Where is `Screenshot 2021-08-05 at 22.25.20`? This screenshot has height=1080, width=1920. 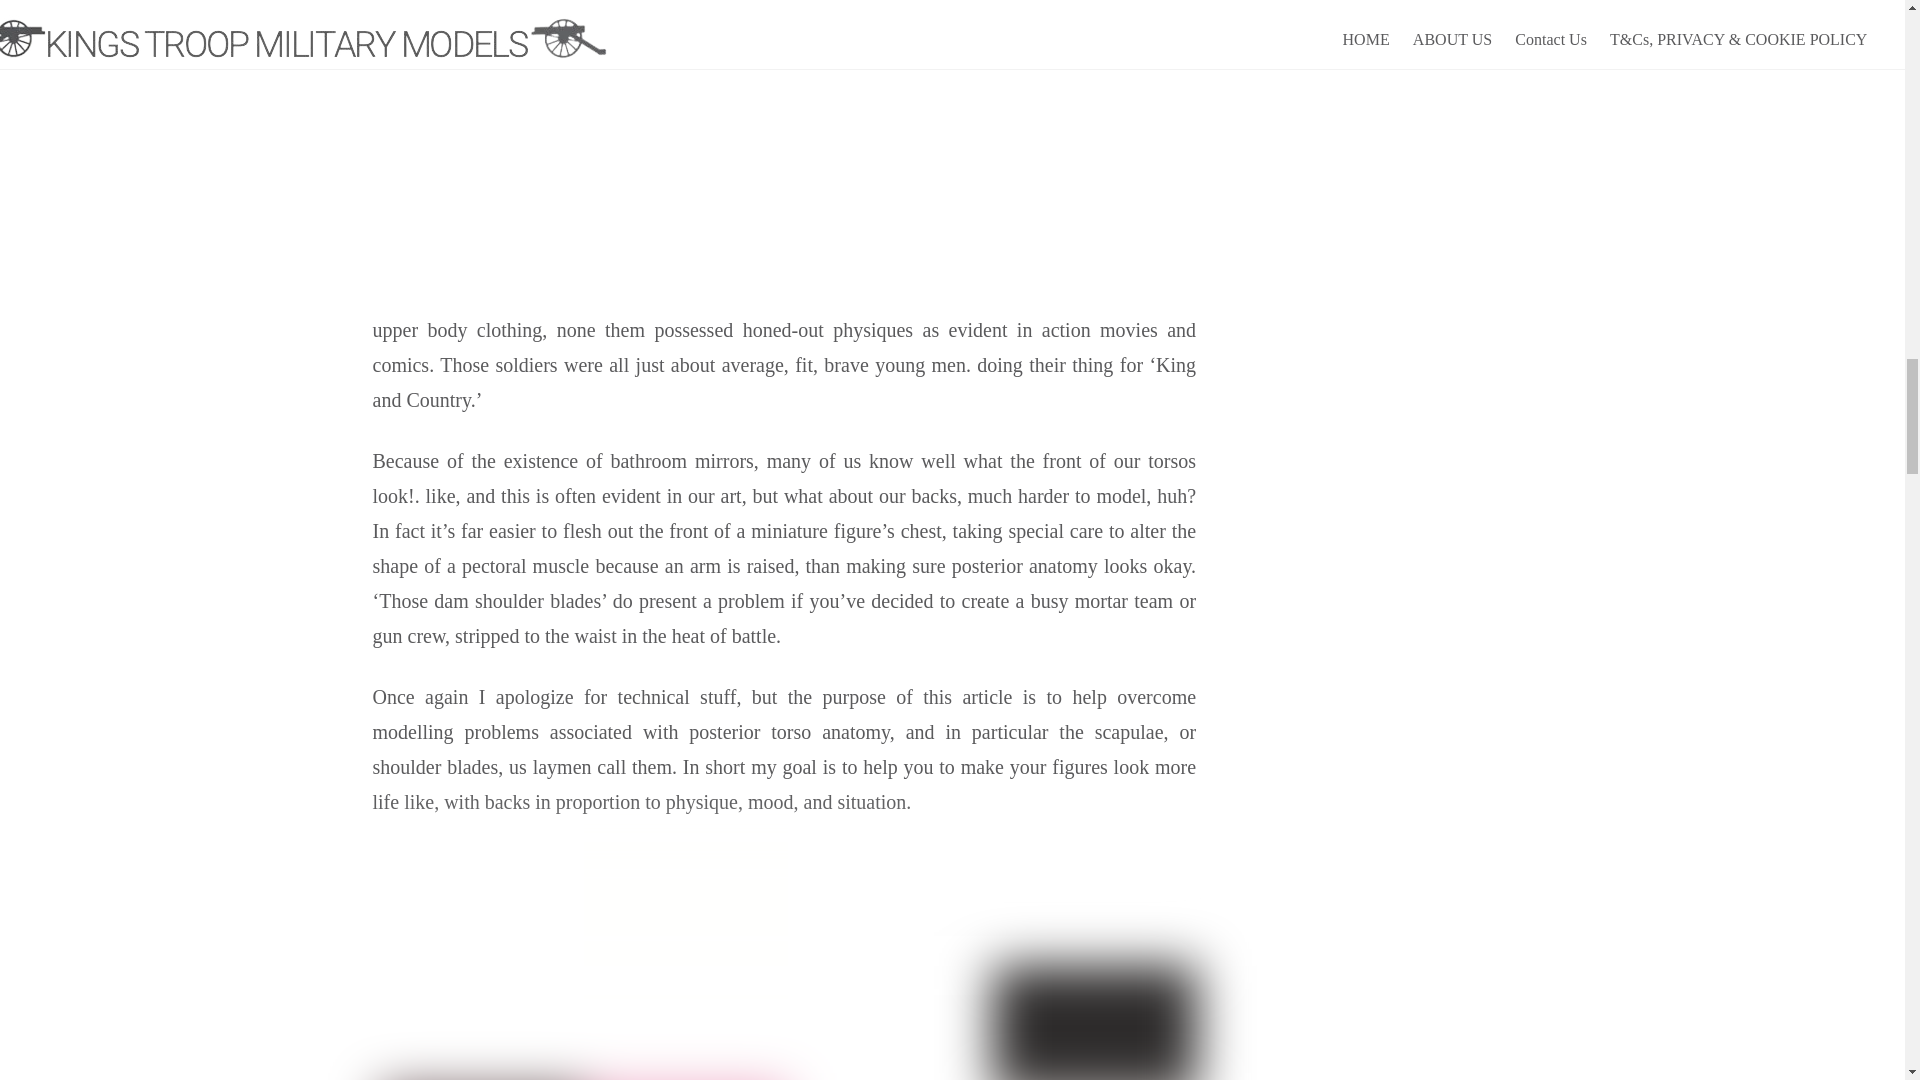
Screenshot 2021-08-05 at 22.25.20 is located at coordinates (788, 961).